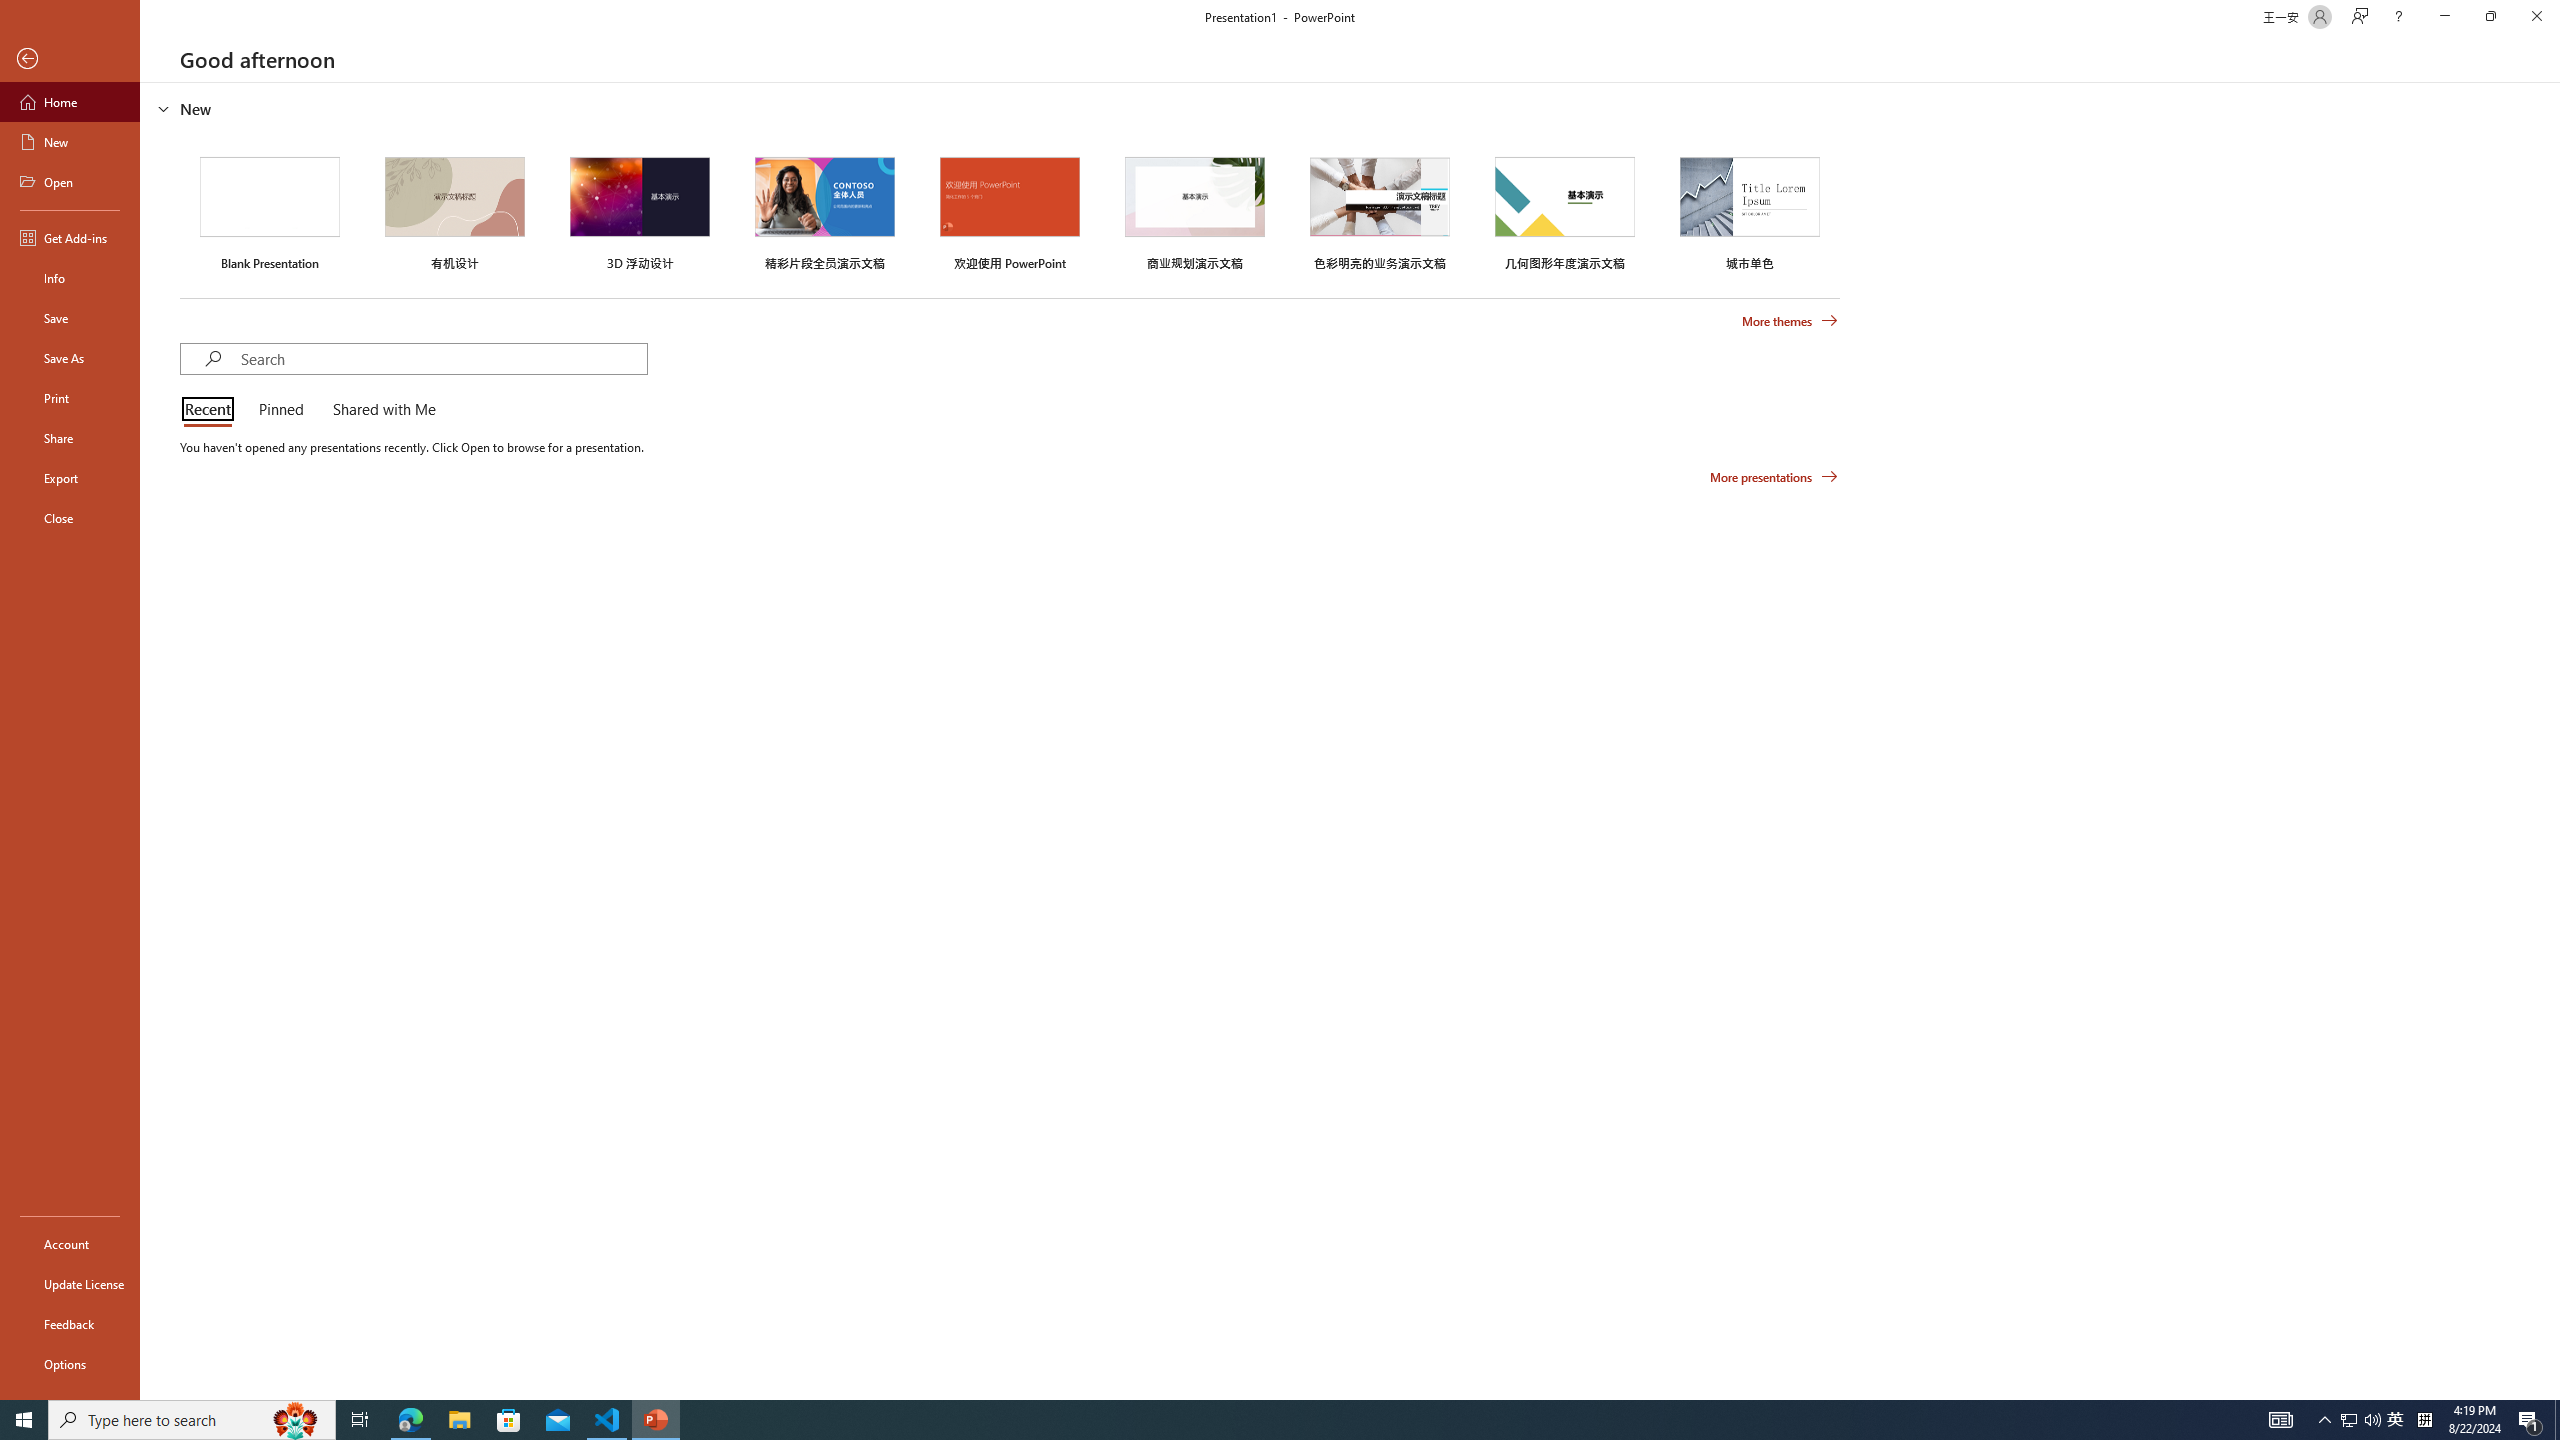 The image size is (2560, 1440). Describe the element at coordinates (2551, 741) in the screenshot. I see `Class: NetUIScrollBar` at that location.